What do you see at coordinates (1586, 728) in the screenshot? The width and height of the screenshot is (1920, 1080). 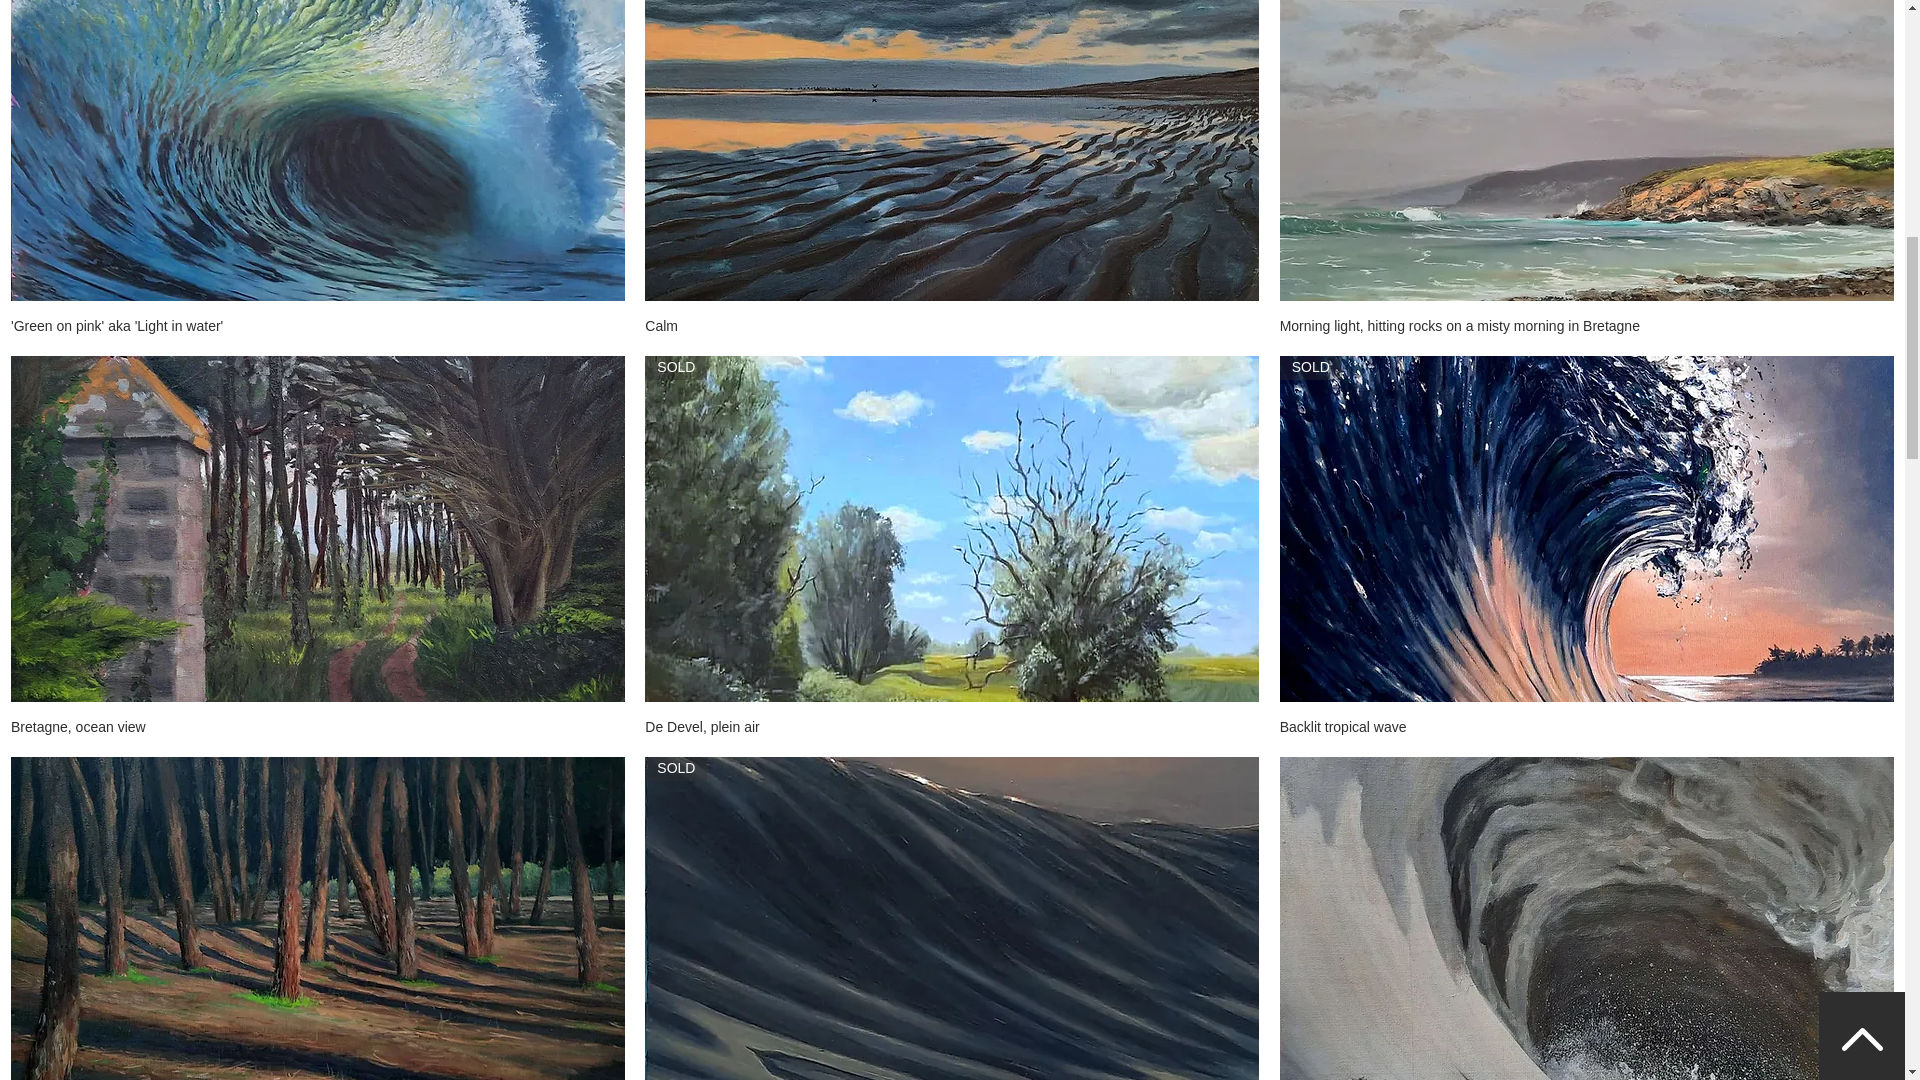 I see `Backlit tropical wave` at bounding box center [1586, 728].